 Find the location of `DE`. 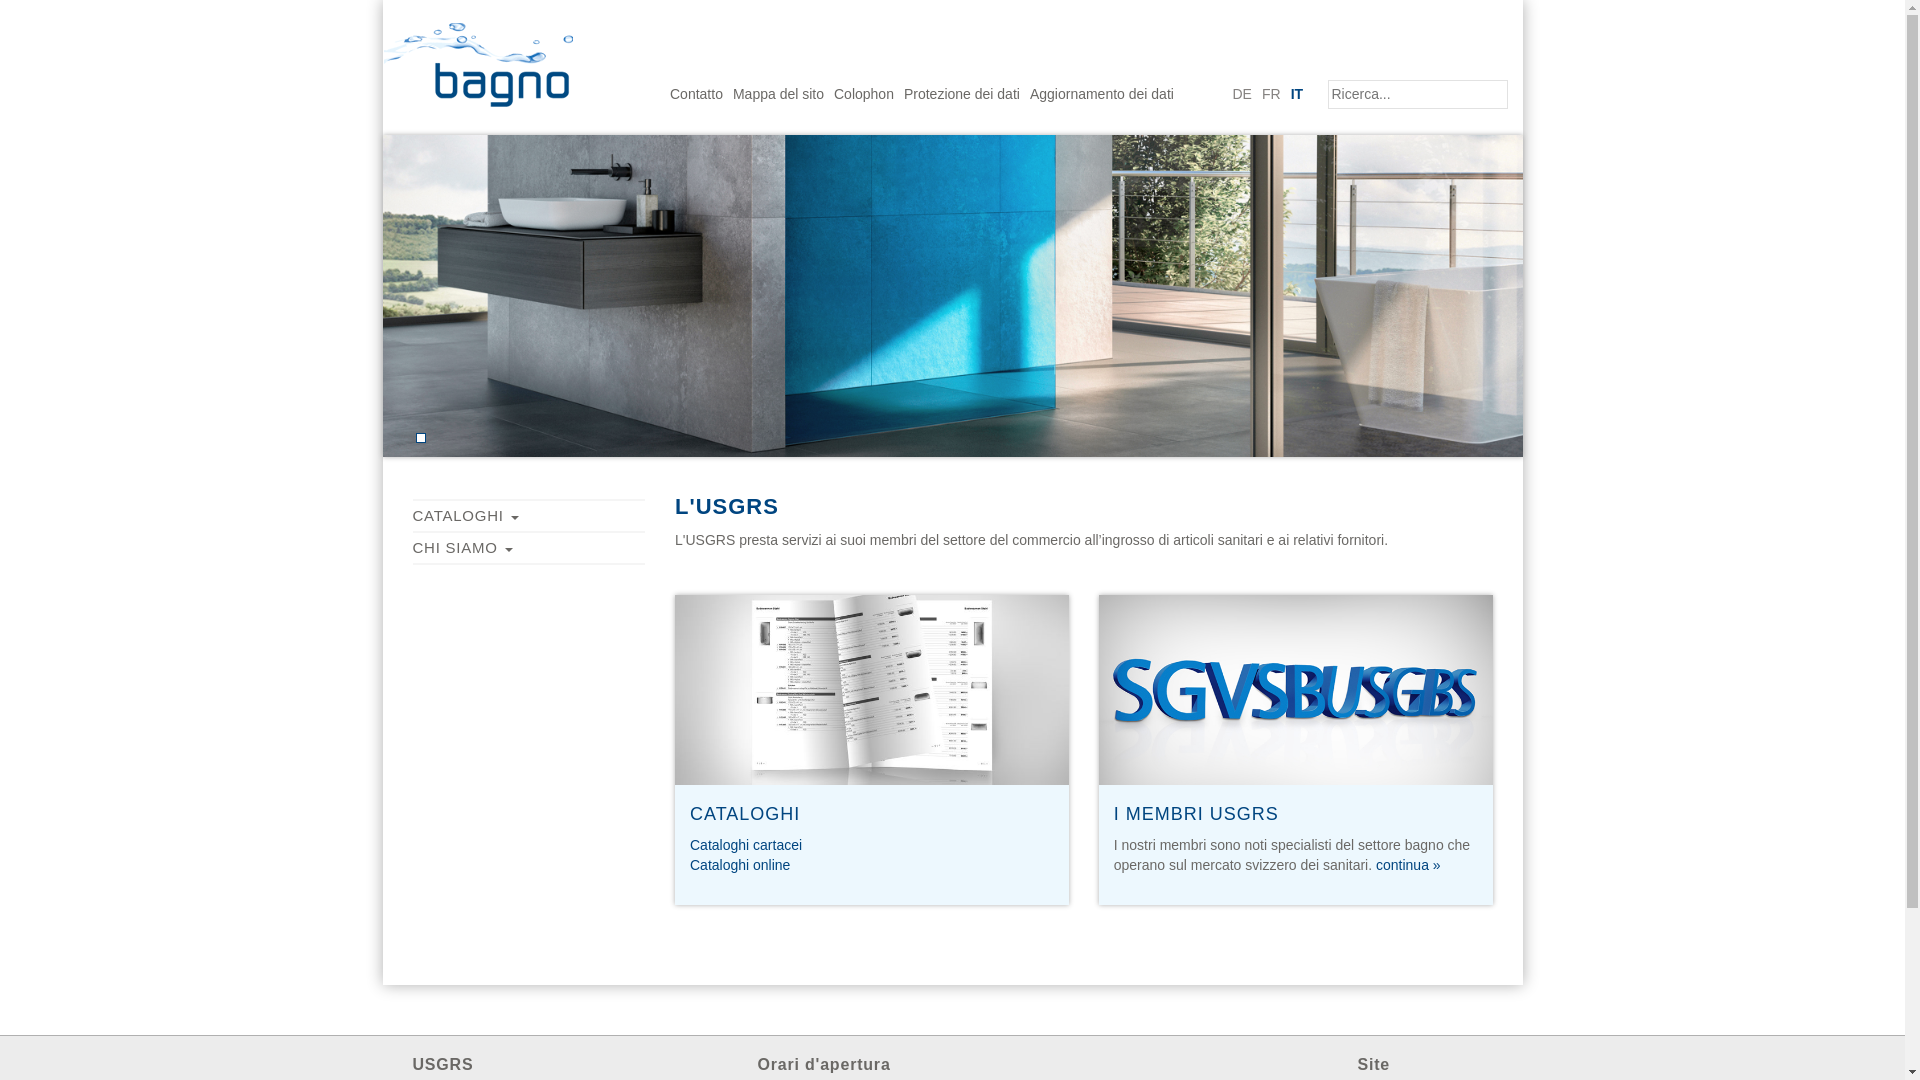

DE is located at coordinates (1242, 94).